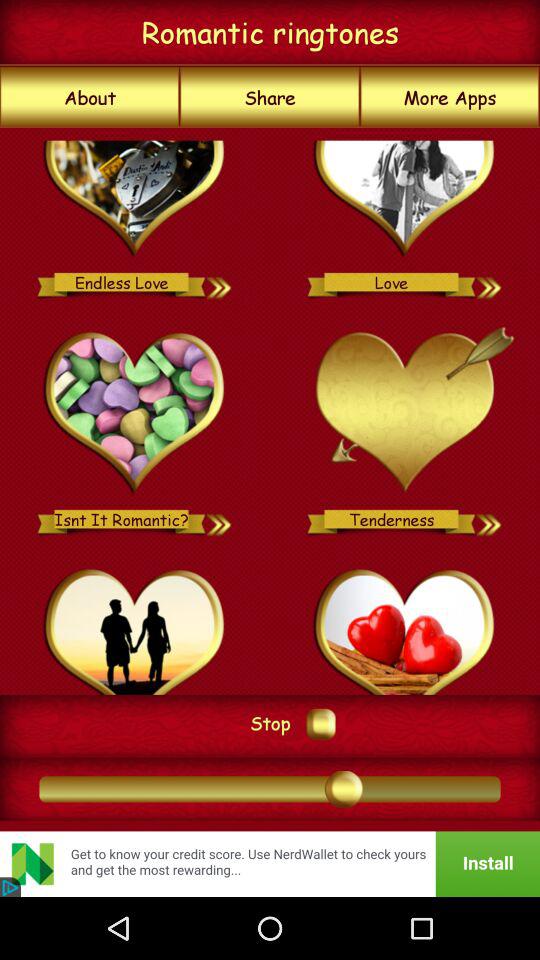 The image size is (540, 960). Describe the element at coordinates (90, 97) in the screenshot. I see `swipe until the about icon` at that location.